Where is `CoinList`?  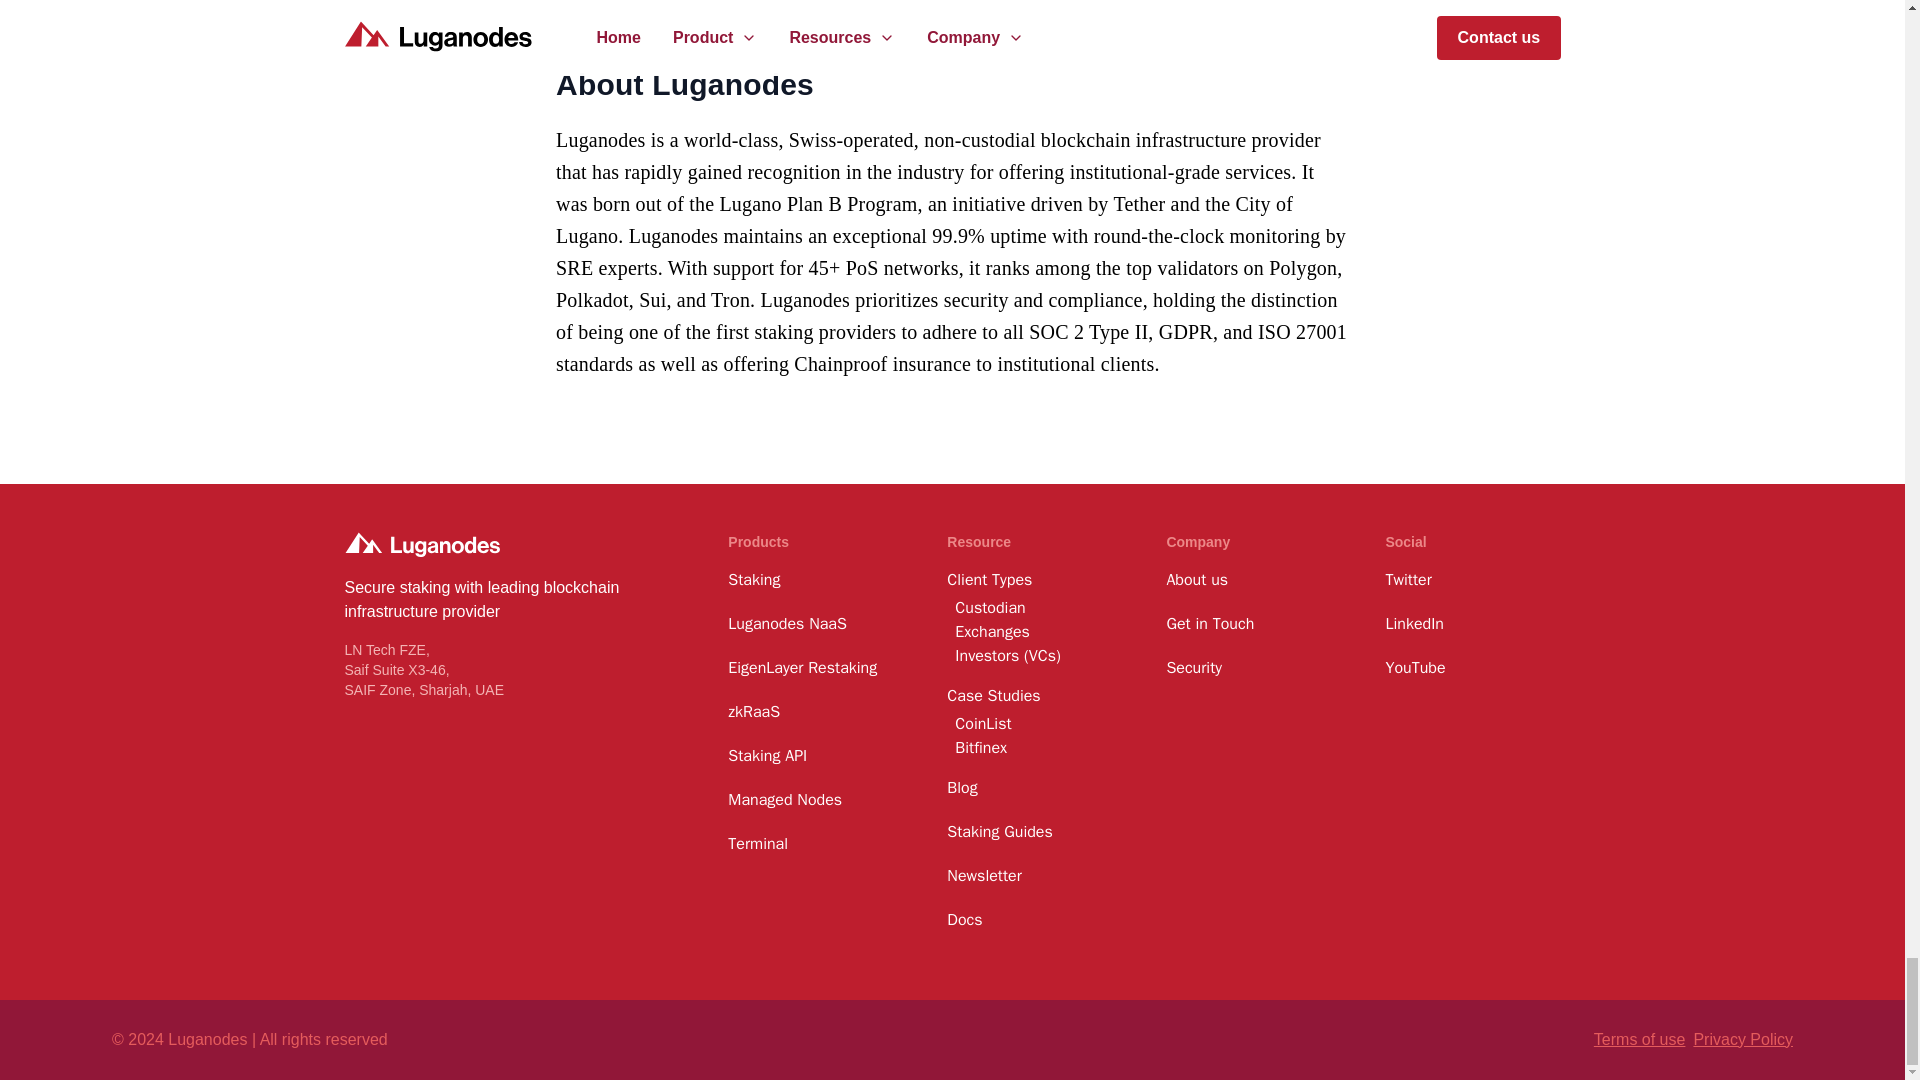 CoinList is located at coordinates (1038, 723).